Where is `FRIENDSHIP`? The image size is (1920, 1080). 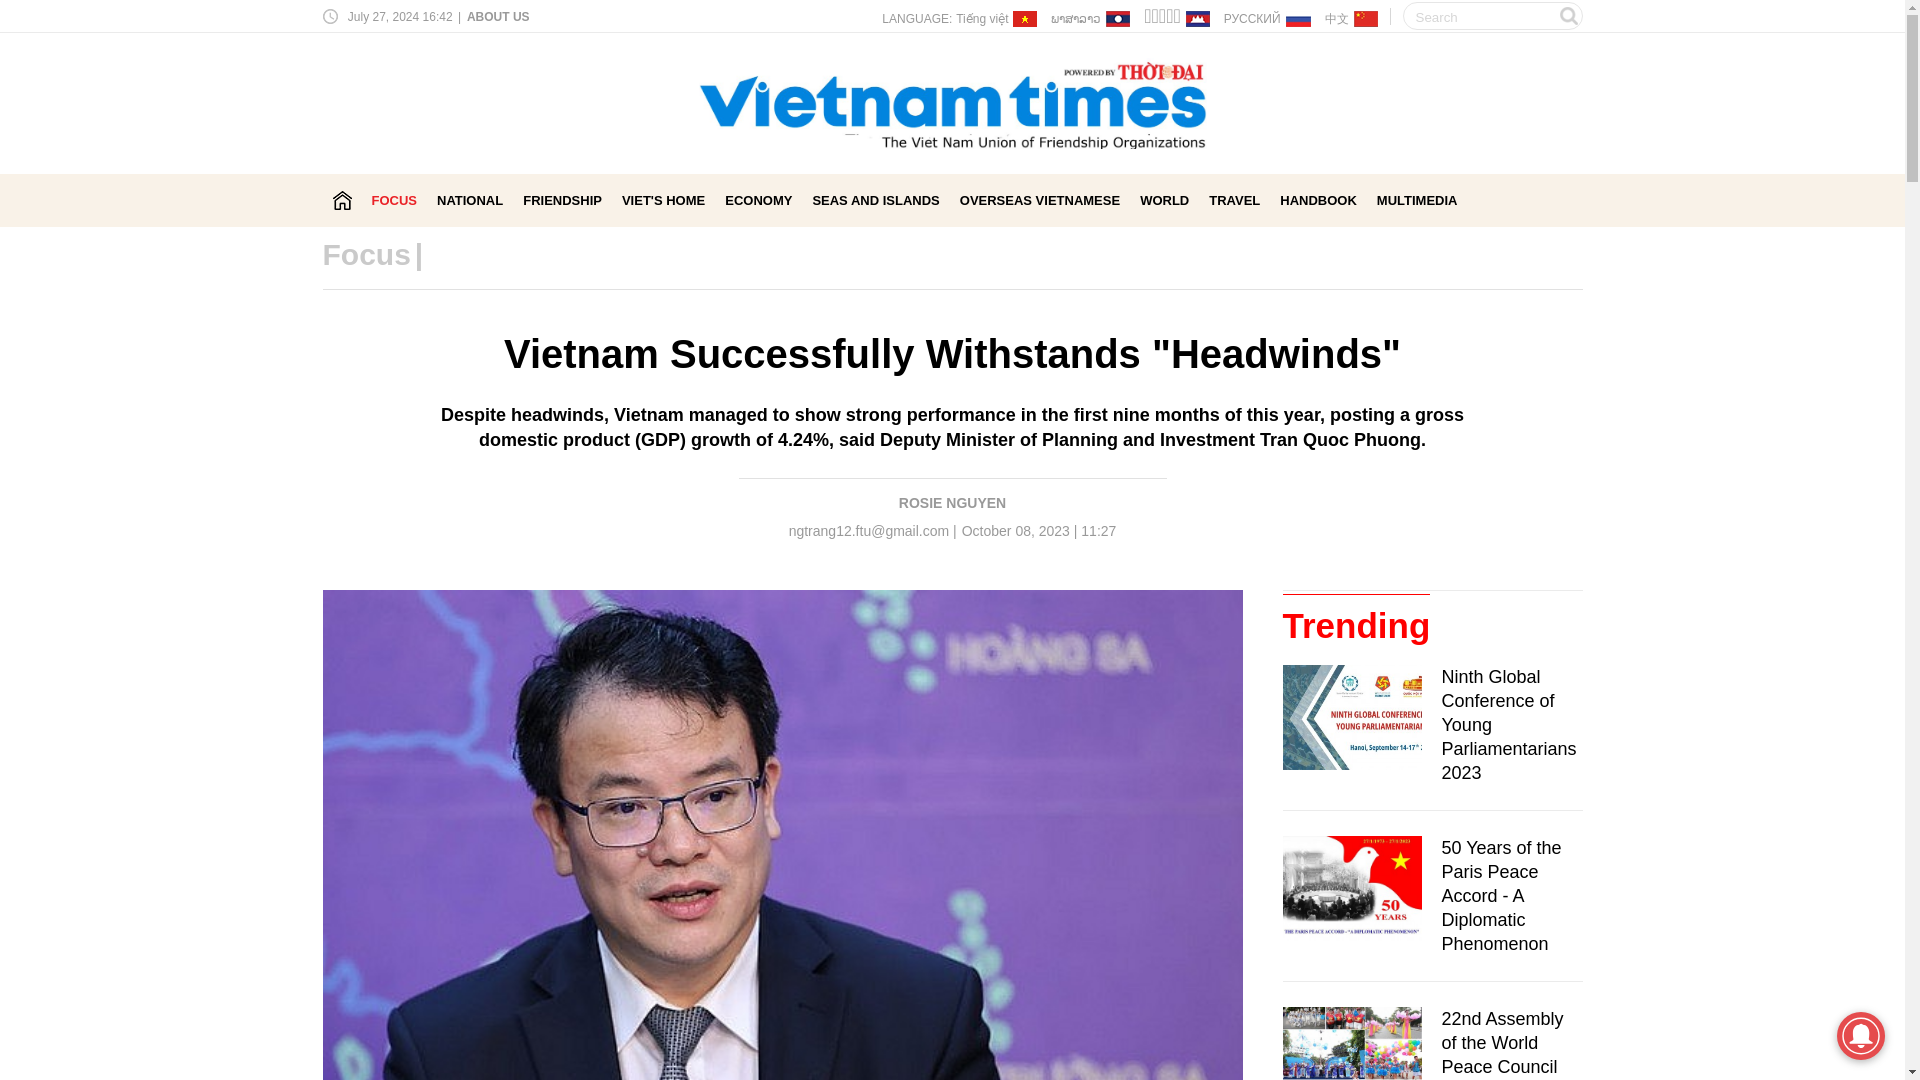
FRIENDSHIP is located at coordinates (562, 200).